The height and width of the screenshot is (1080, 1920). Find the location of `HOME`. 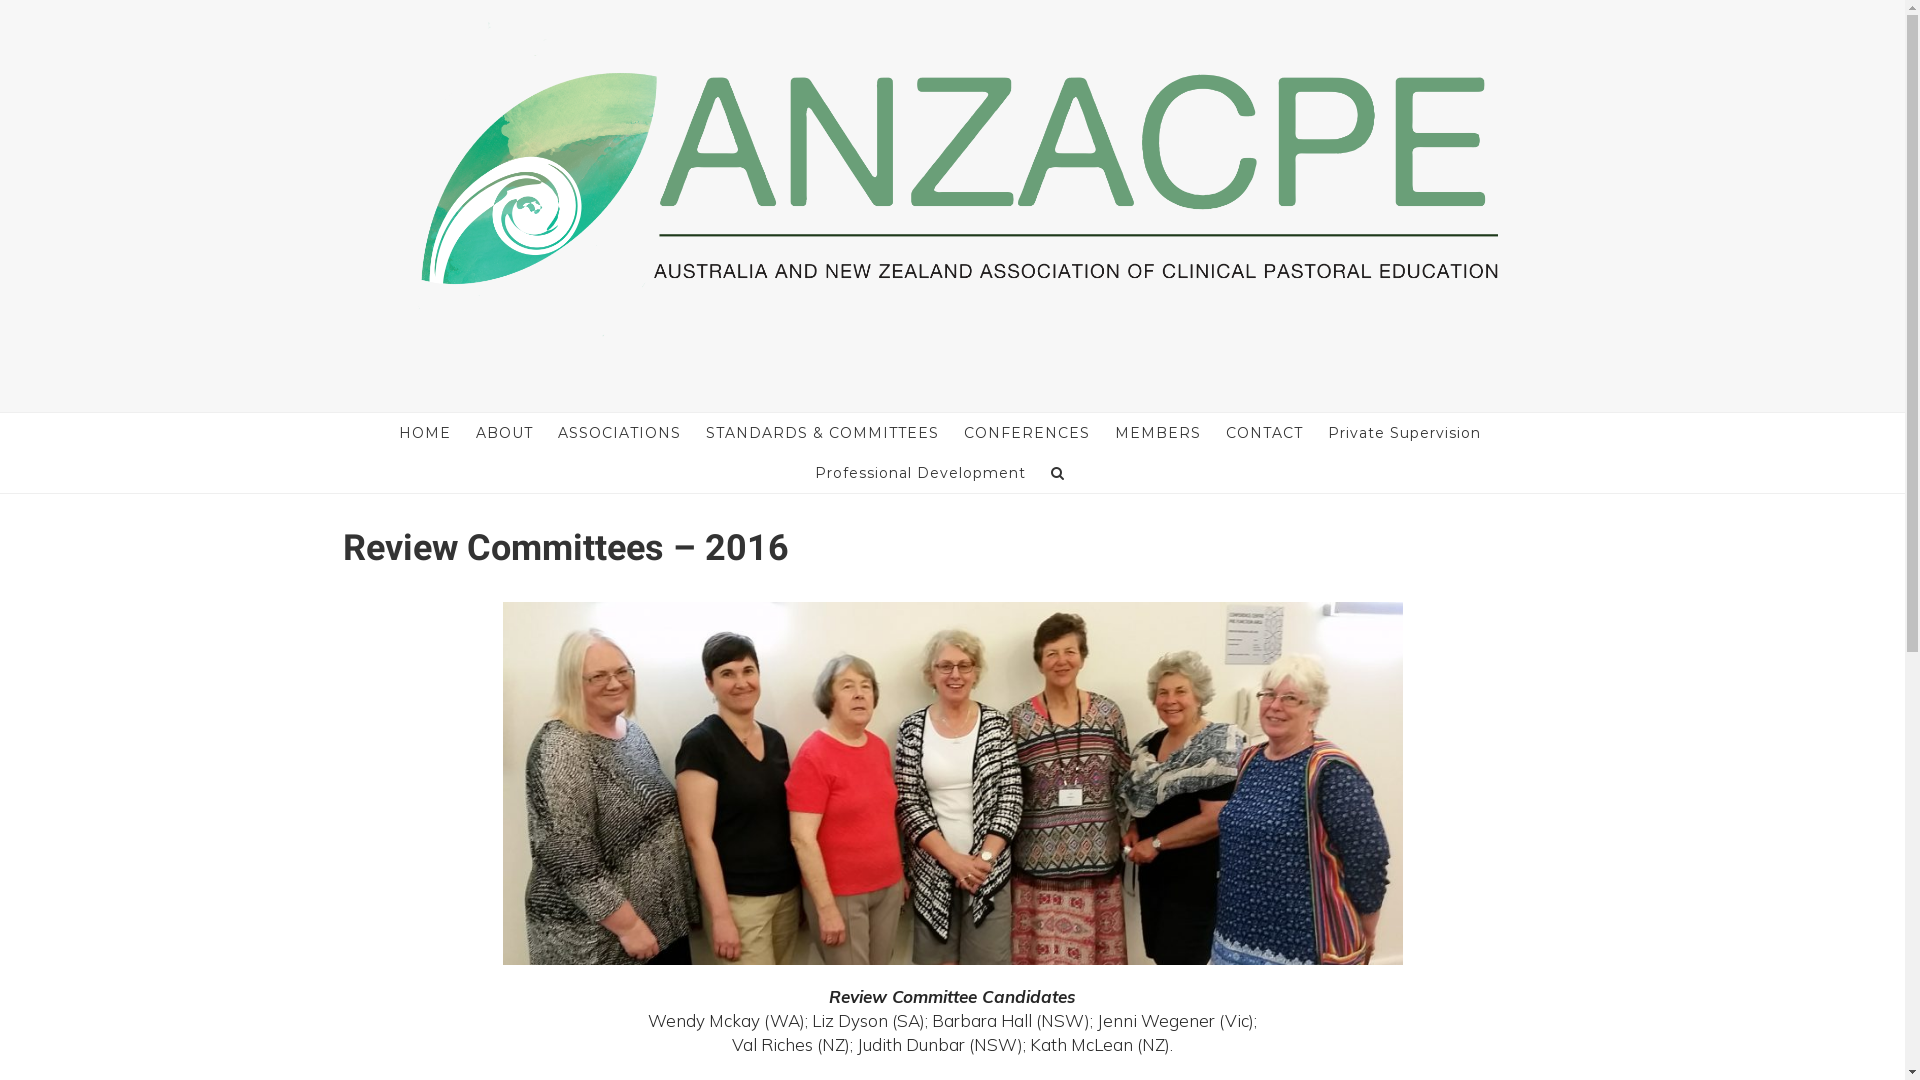

HOME is located at coordinates (425, 433).